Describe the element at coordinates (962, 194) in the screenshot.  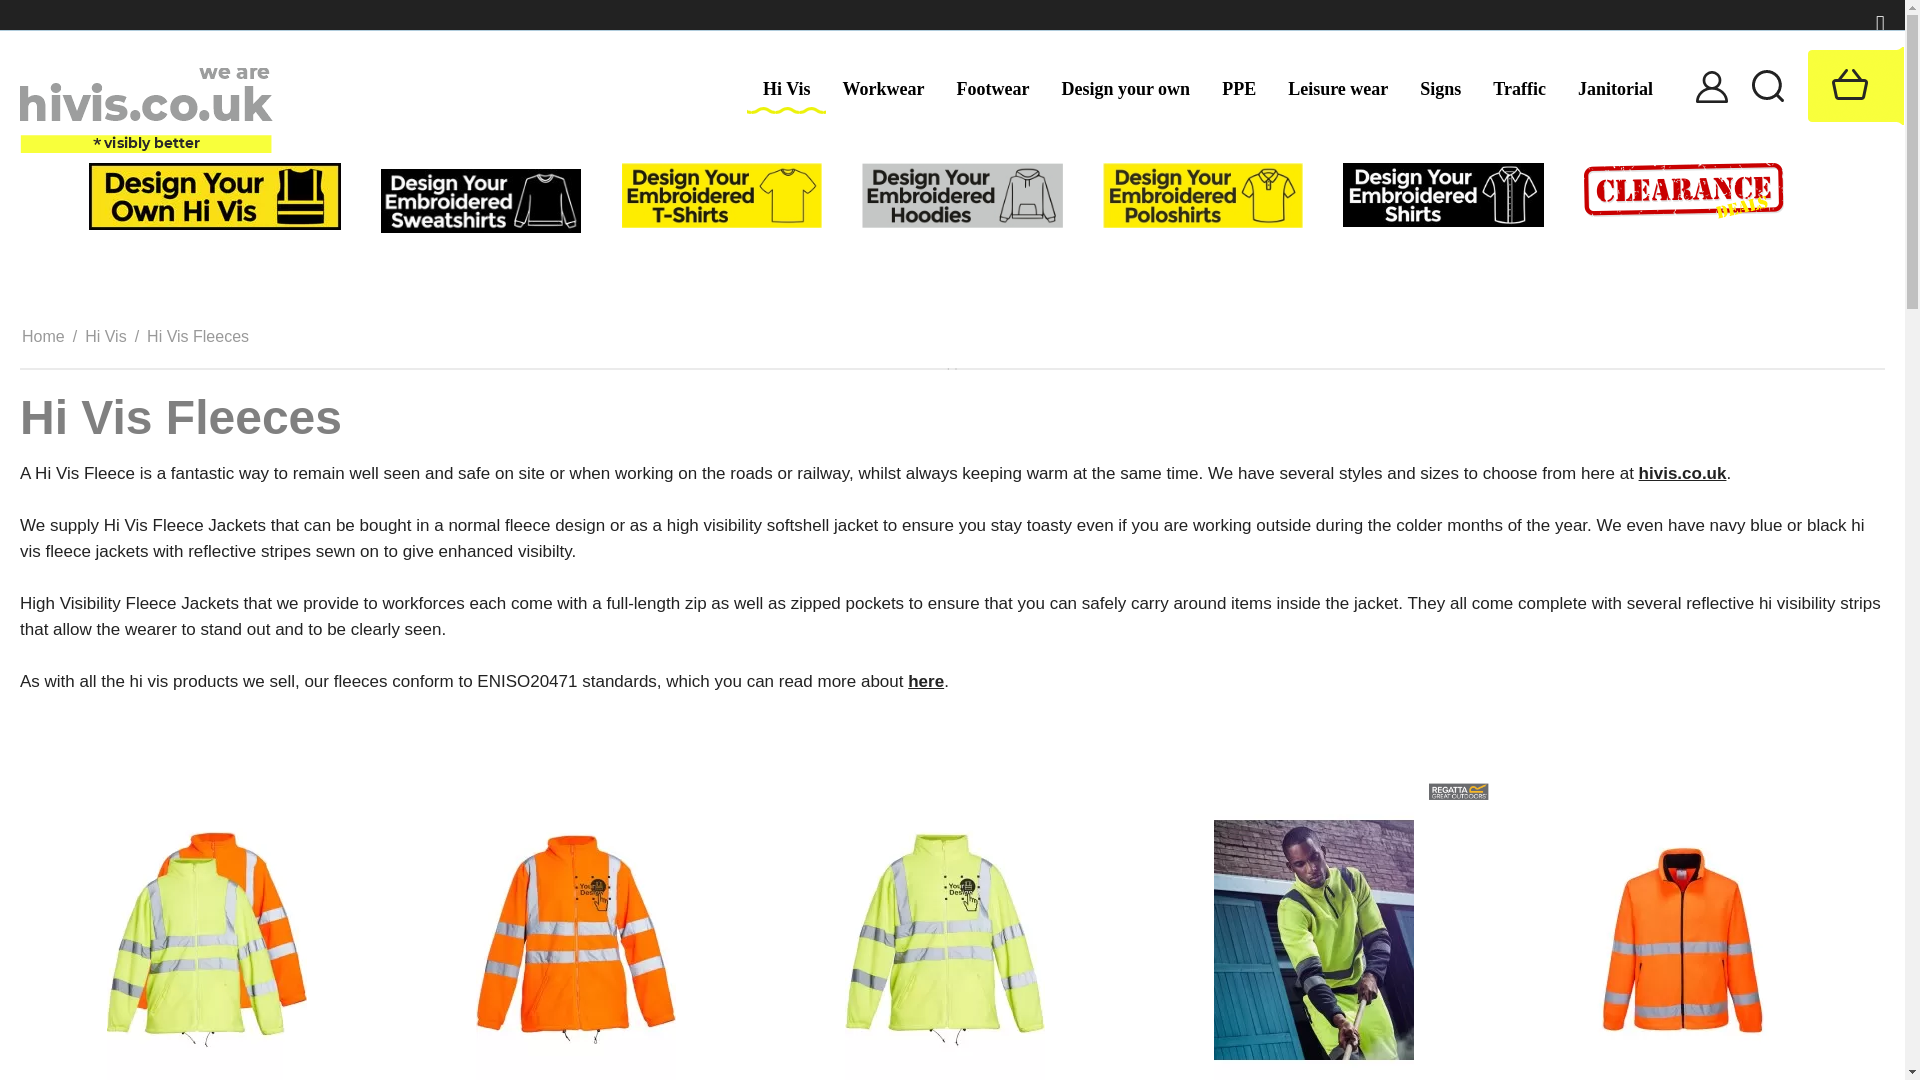
I see `Custom Embroidered Hoodies` at that location.